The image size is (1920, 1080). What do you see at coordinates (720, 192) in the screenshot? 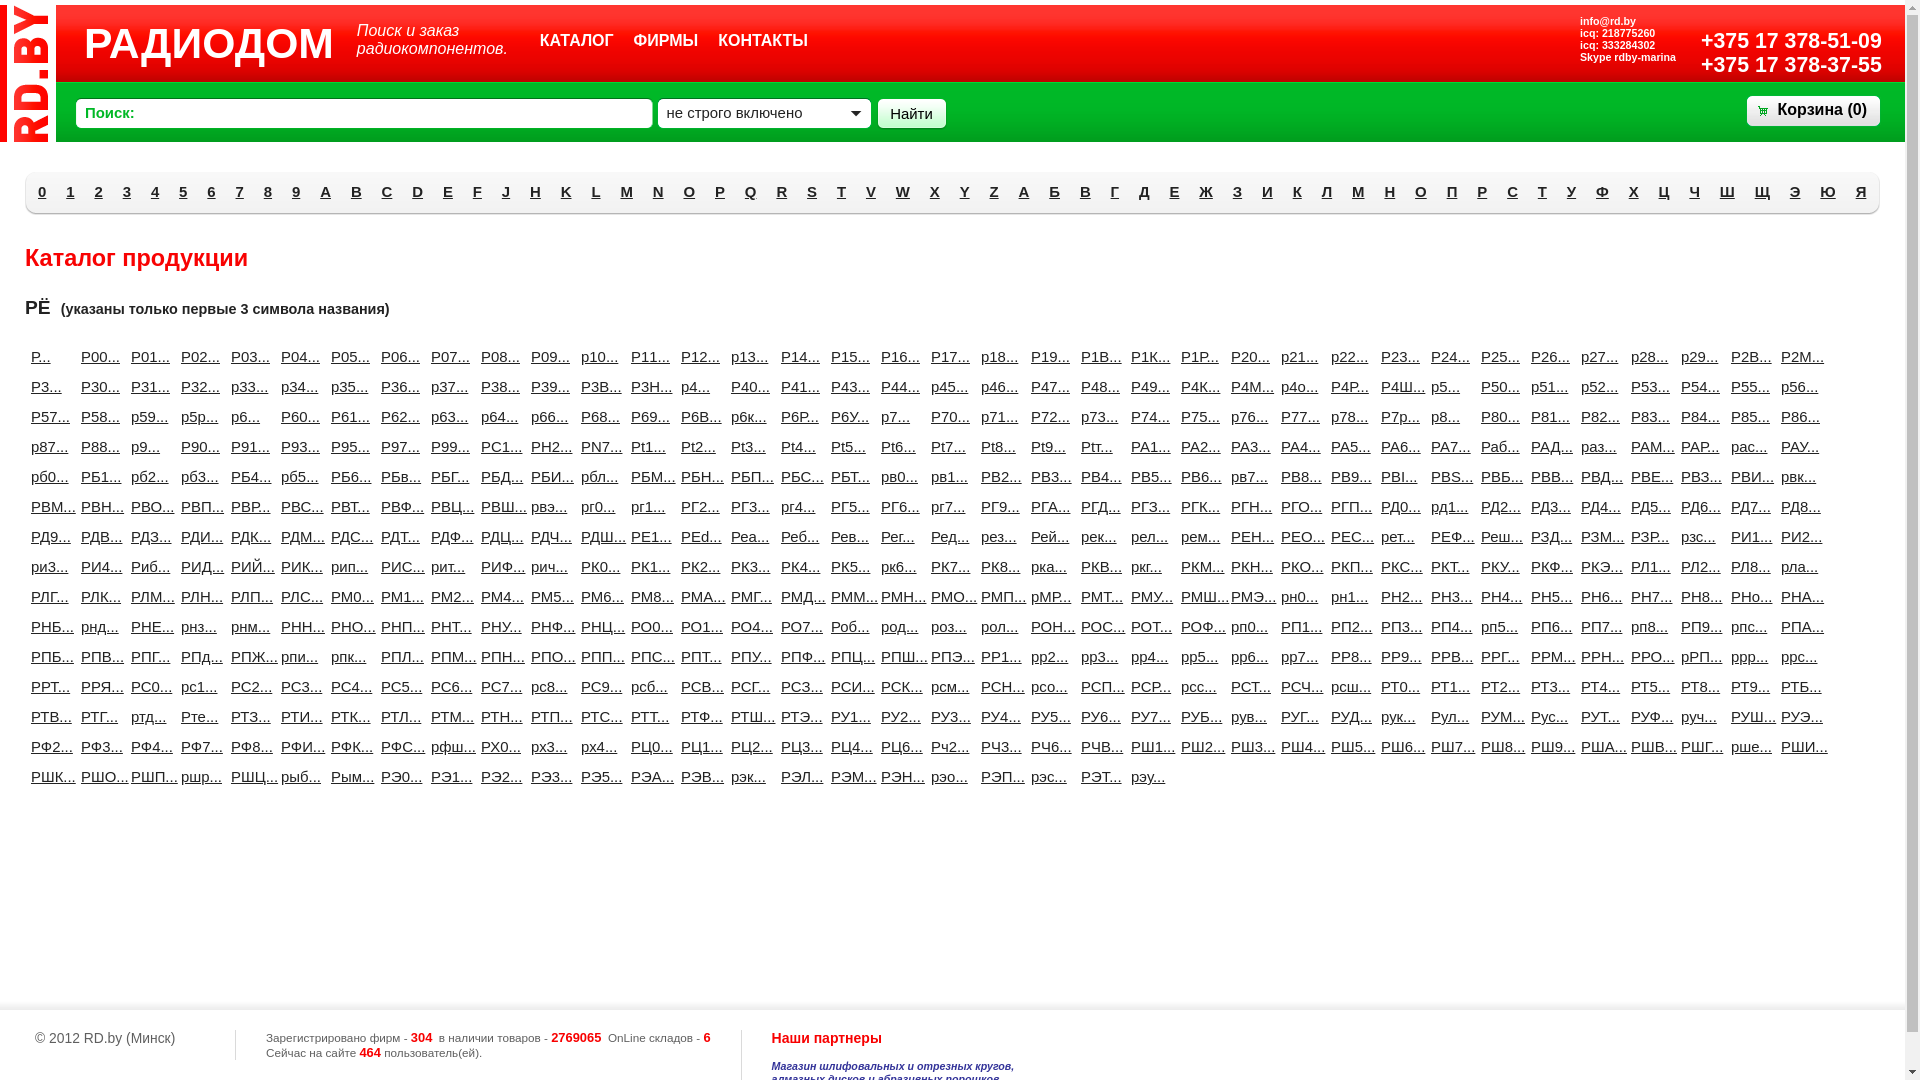
I see `P` at bounding box center [720, 192].